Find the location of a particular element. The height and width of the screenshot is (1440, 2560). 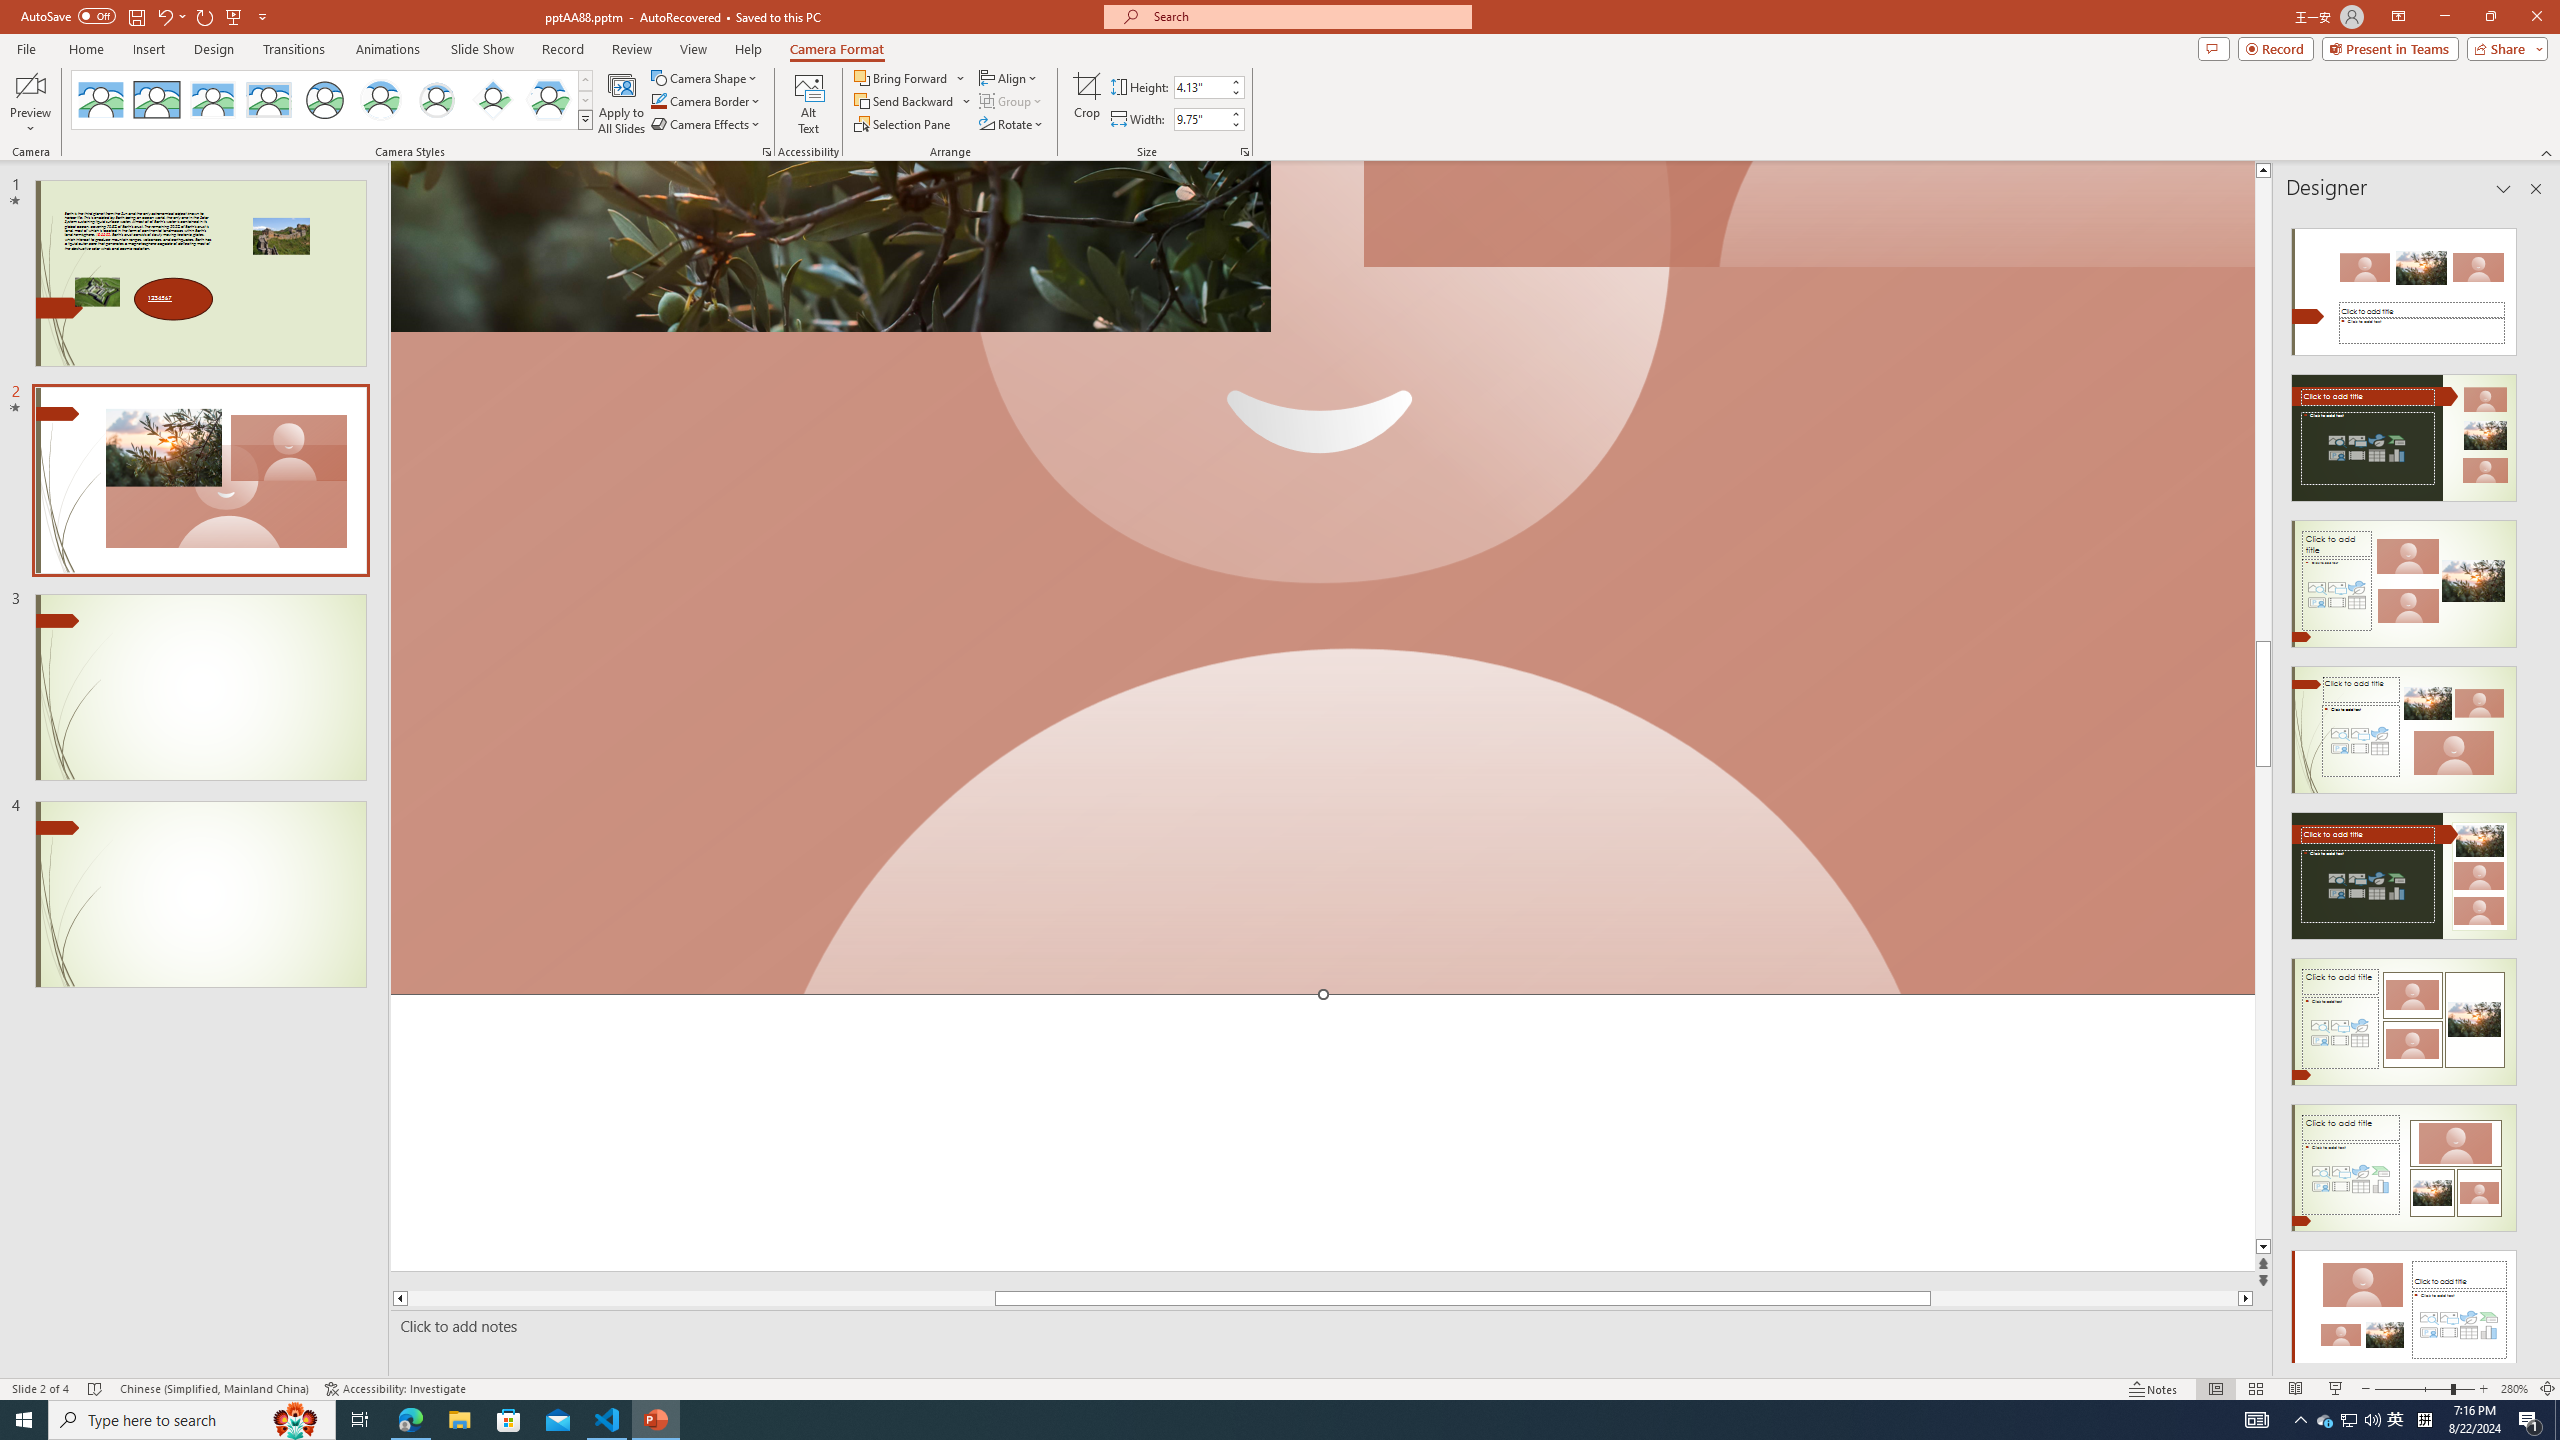

Rotate is located at coordinates (1012, 124).